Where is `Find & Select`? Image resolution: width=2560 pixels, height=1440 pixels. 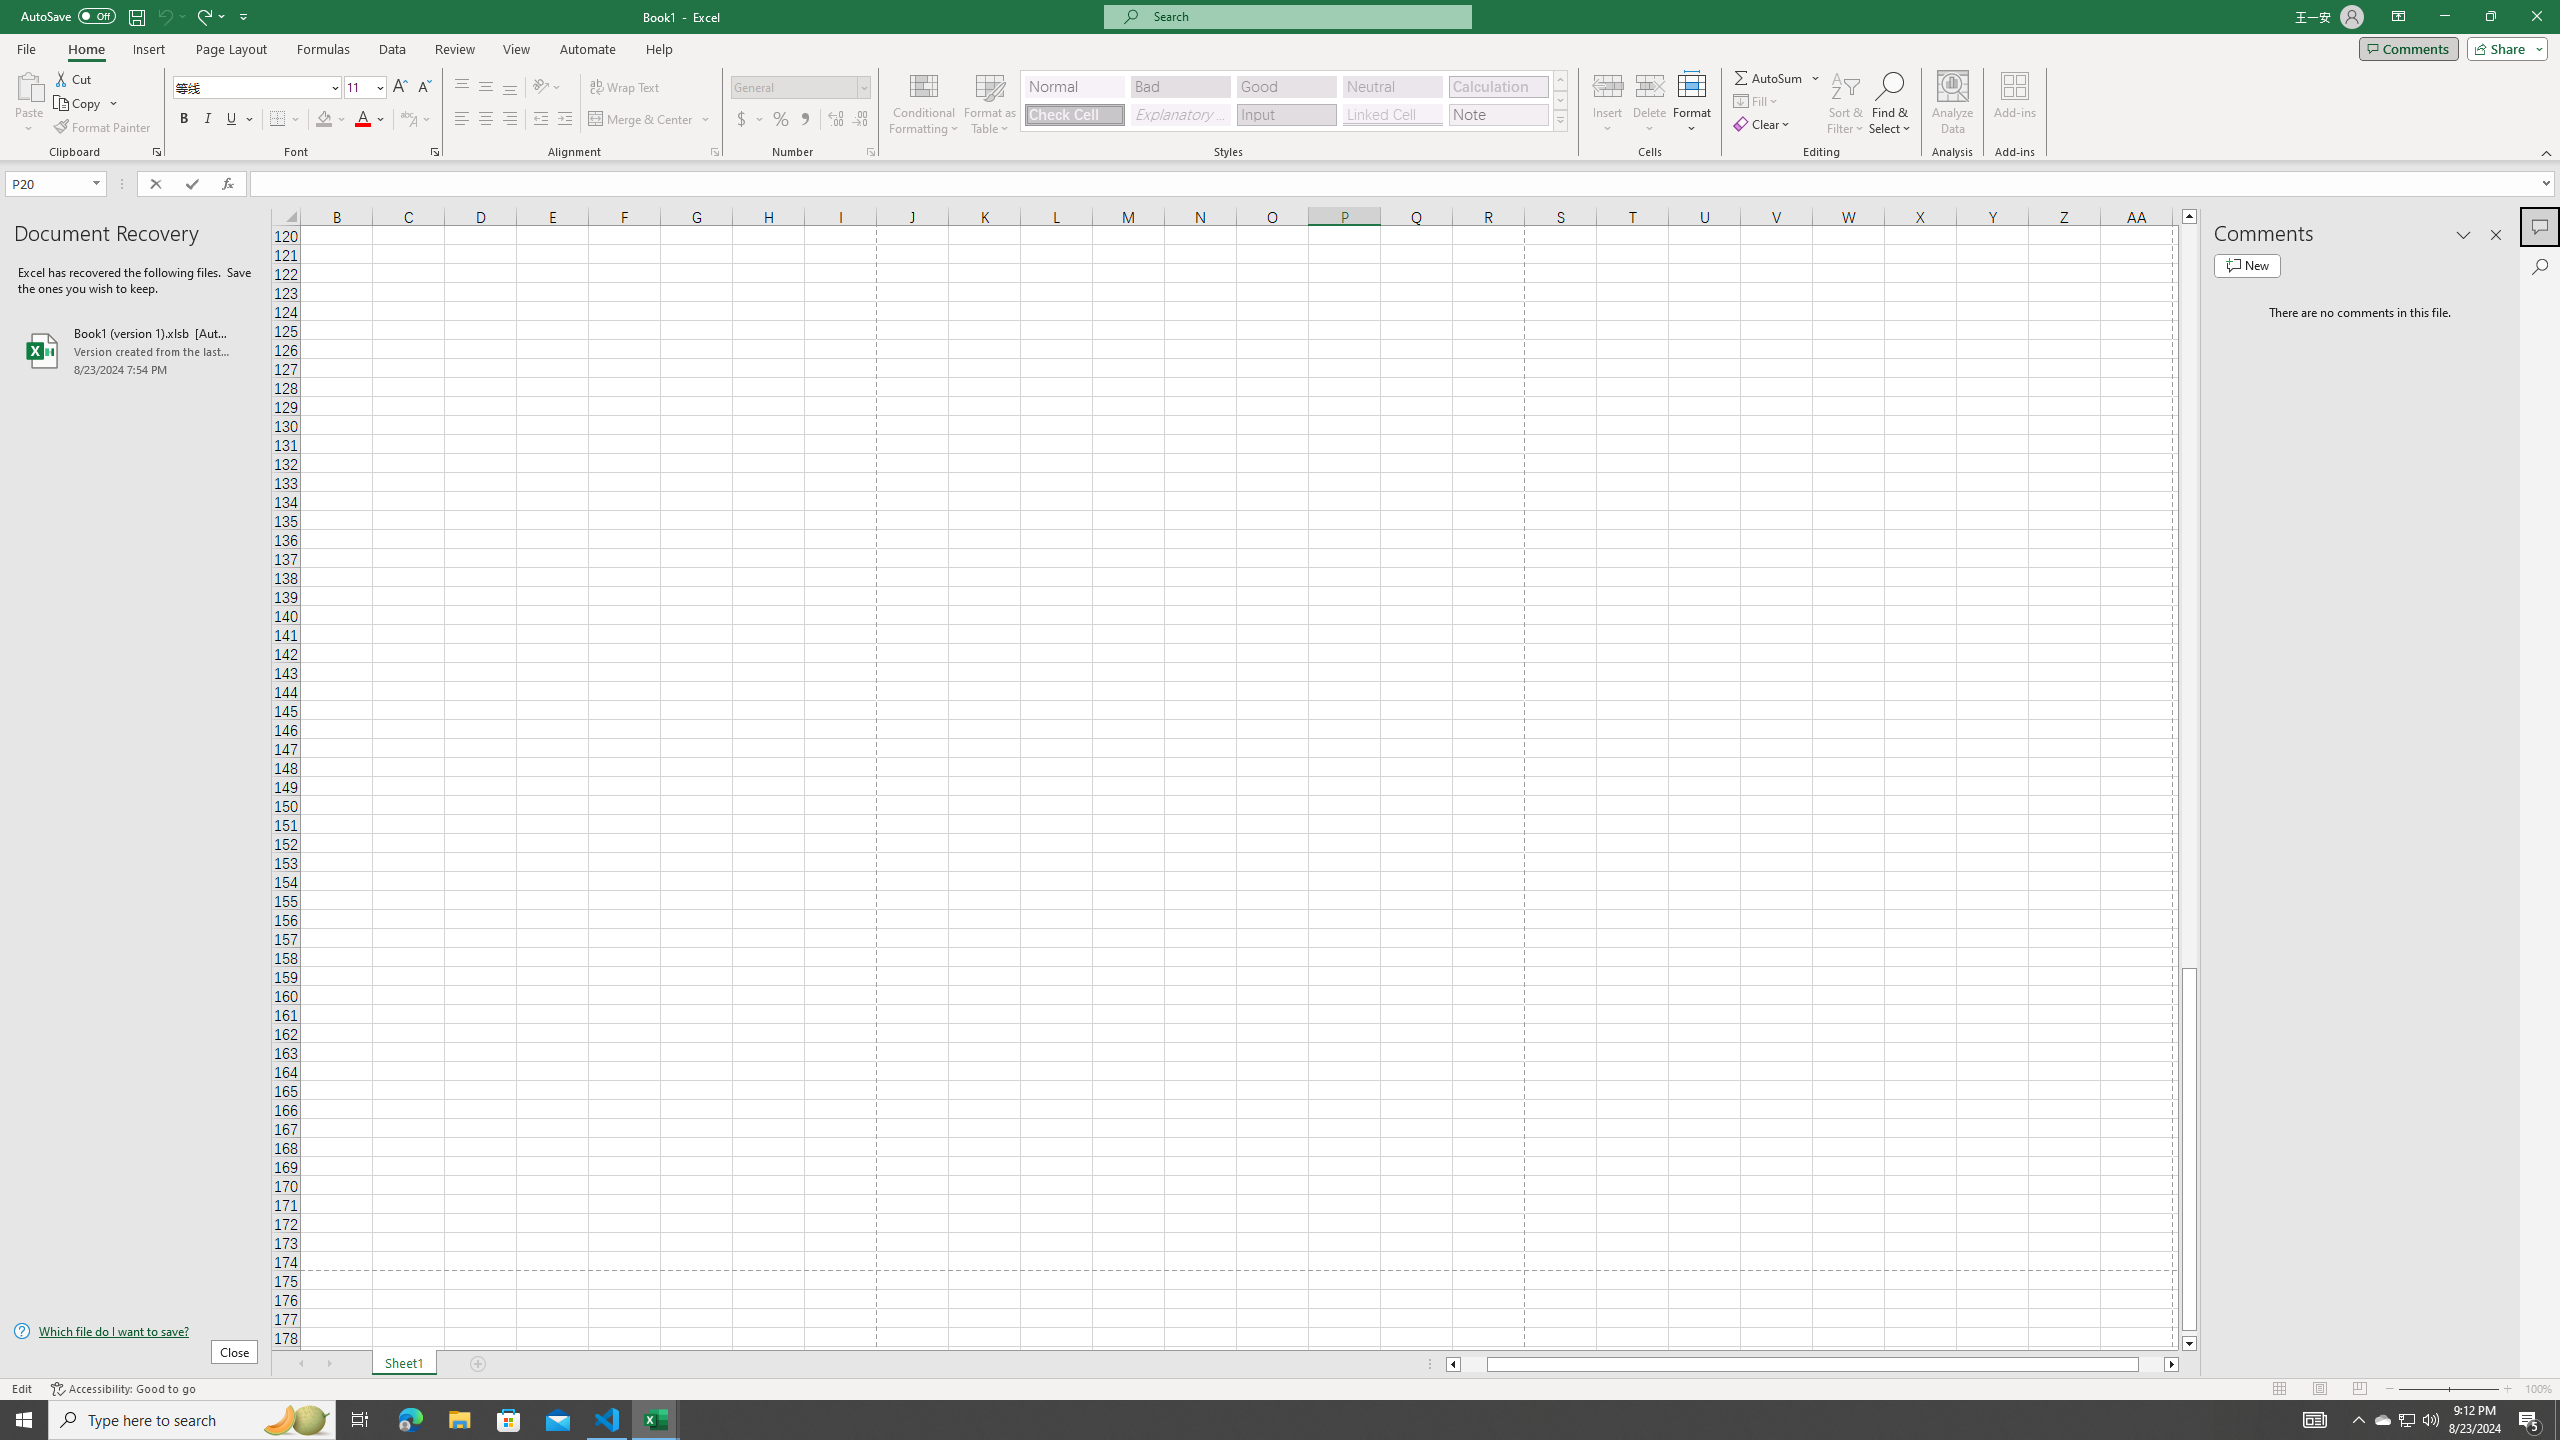
Find & Select is located at coordinates (1890, 103).